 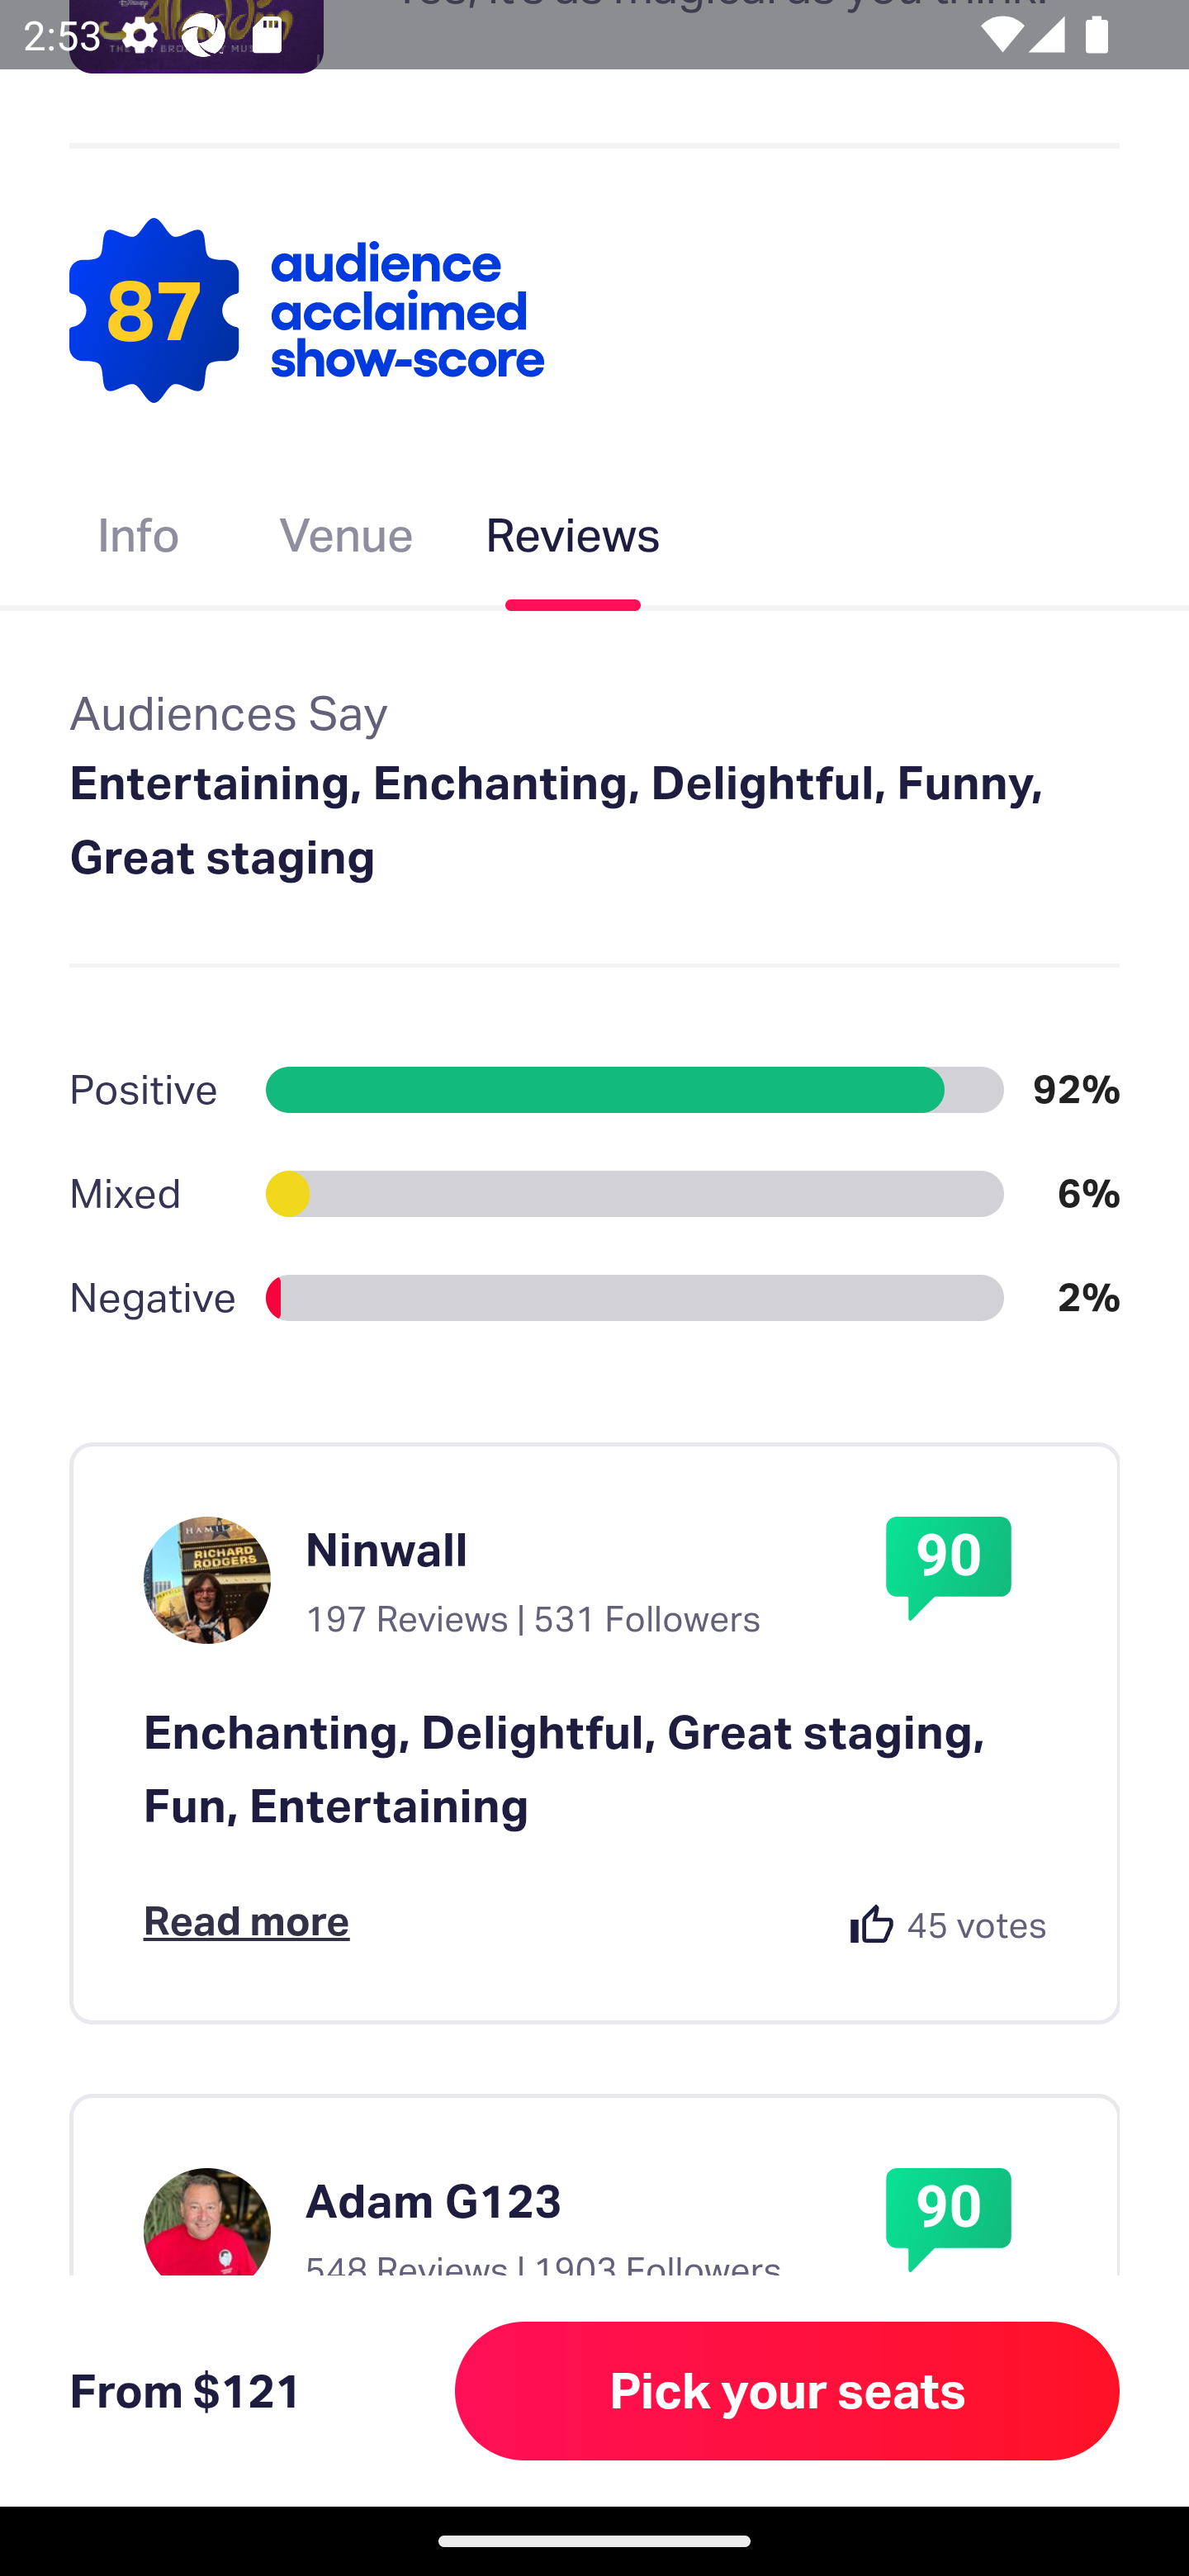 What do you see at coordinates (247, 1920) in the screenshot?
I see `Read more` at bounding box center [247, 1920].